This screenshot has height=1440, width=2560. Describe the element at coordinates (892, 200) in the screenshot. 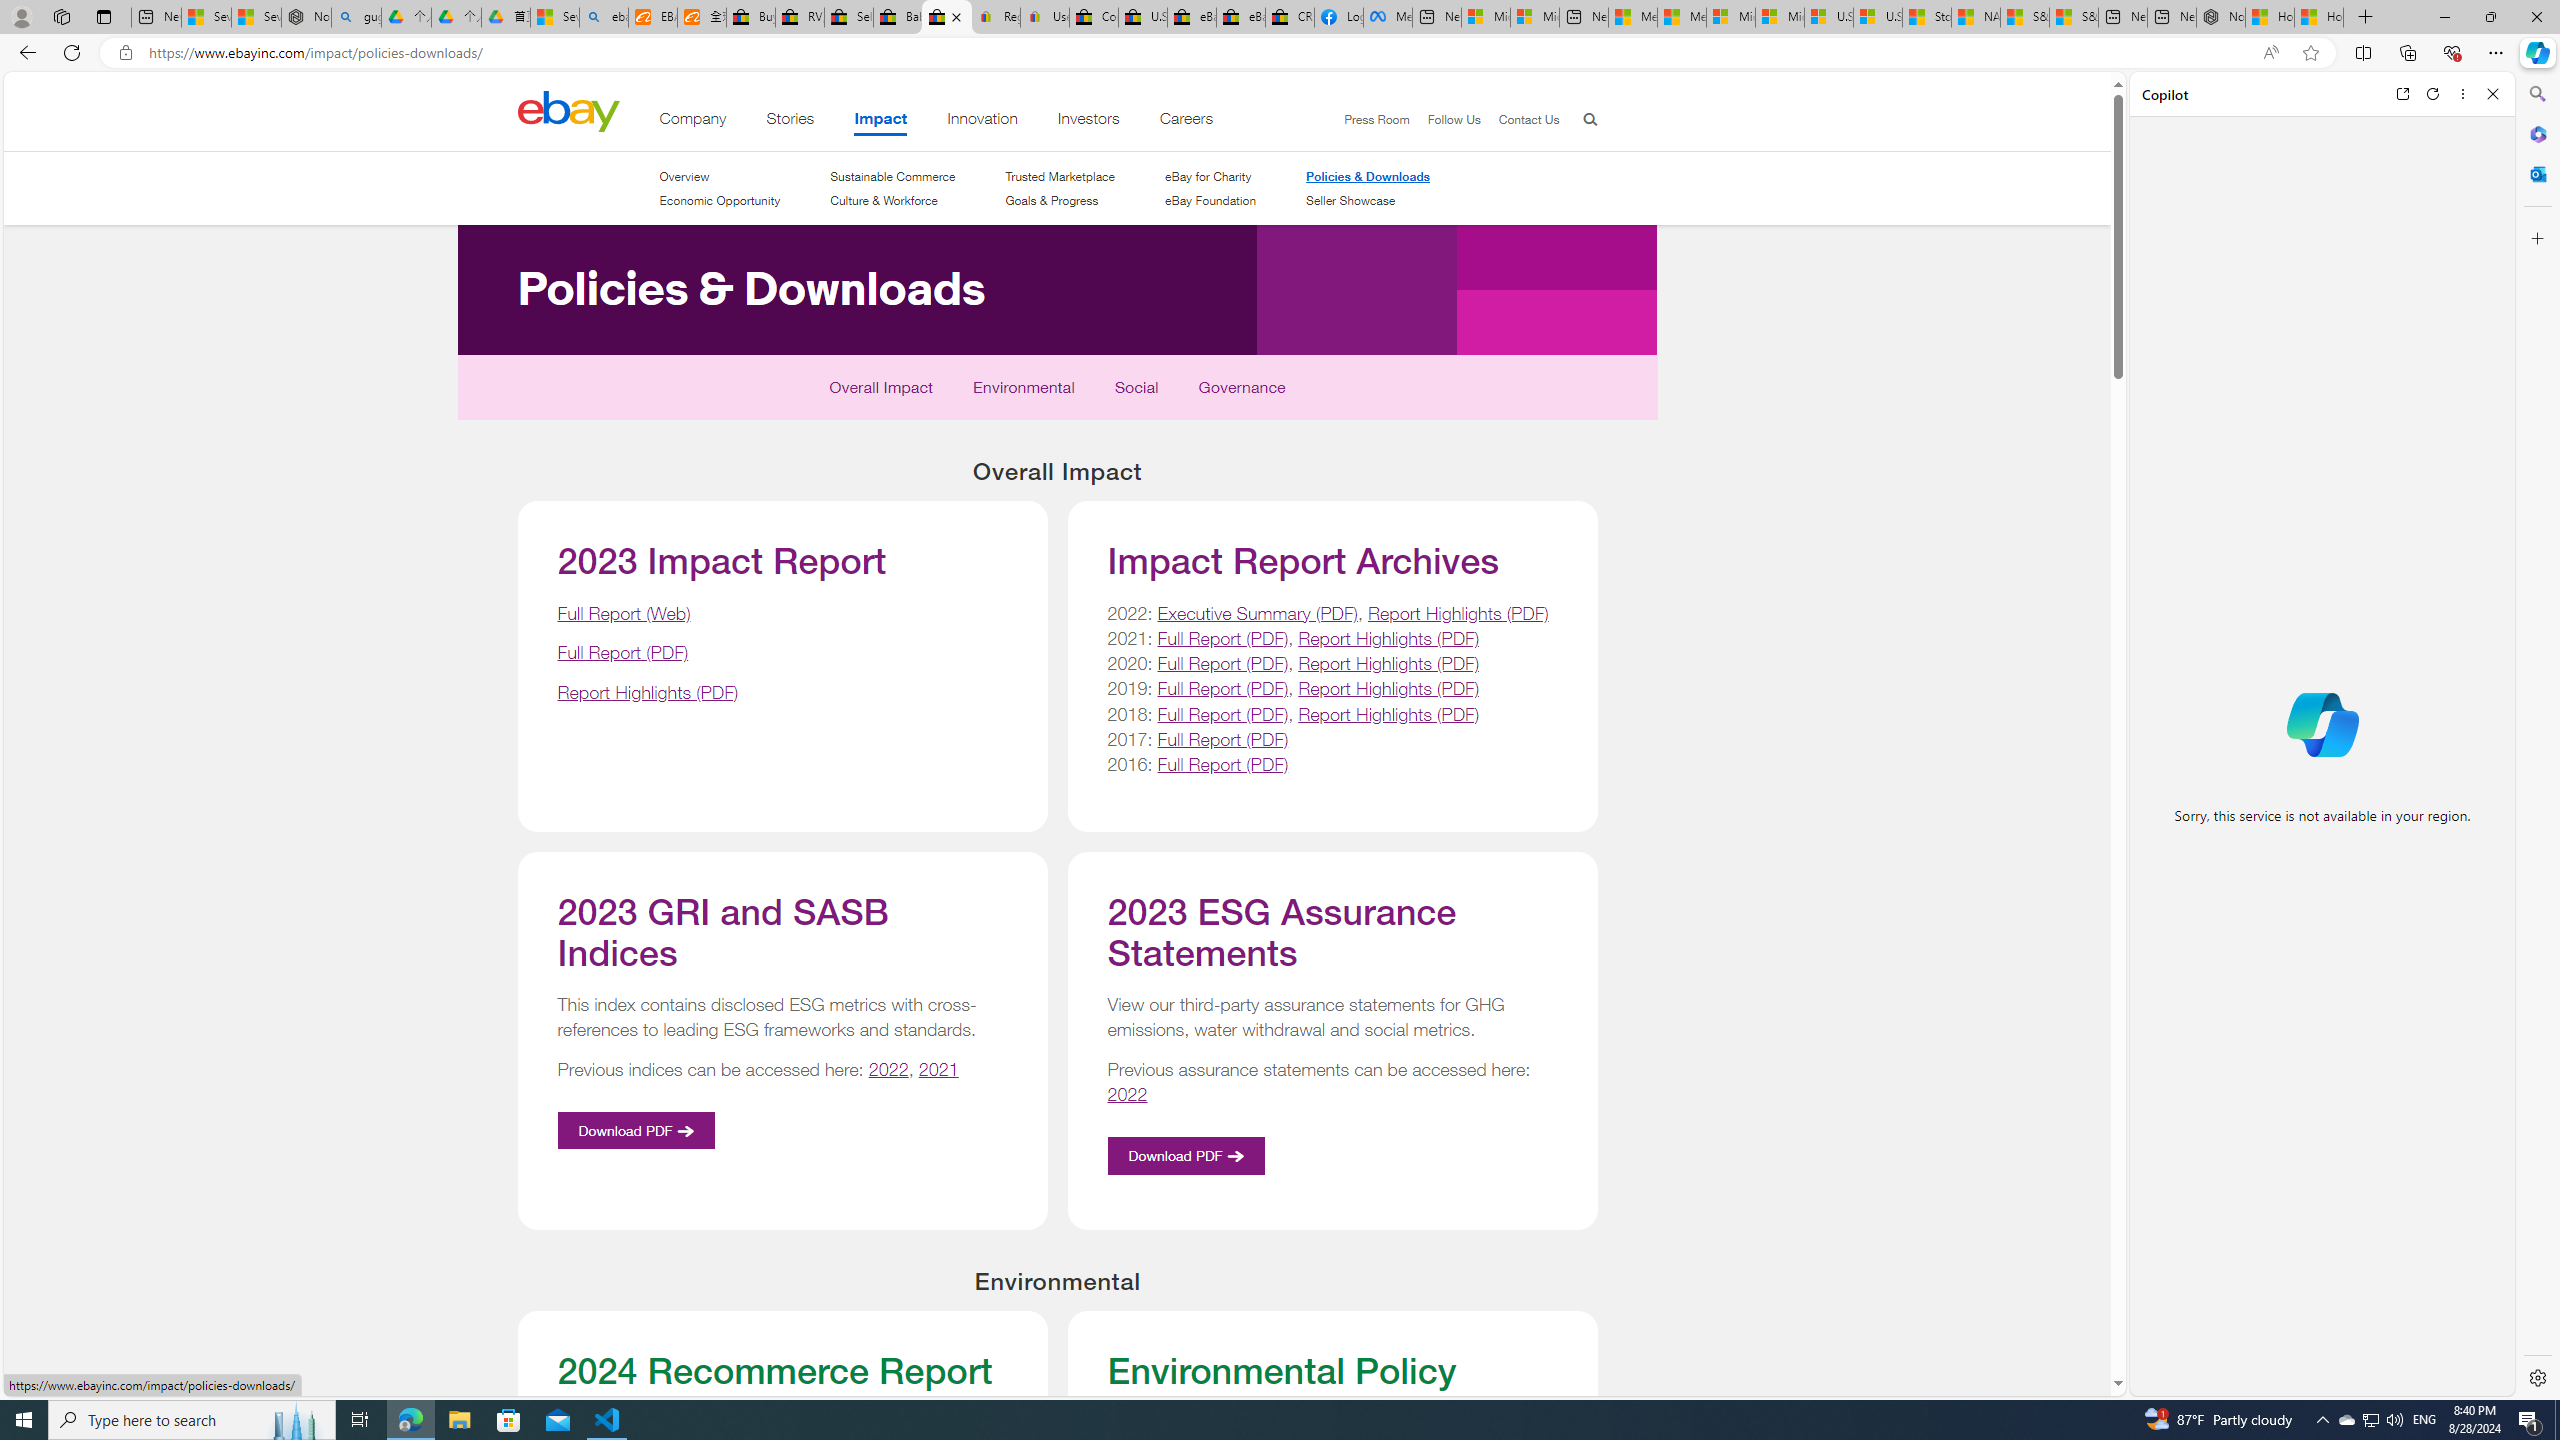

I see `Culture & Workforce` at that location.